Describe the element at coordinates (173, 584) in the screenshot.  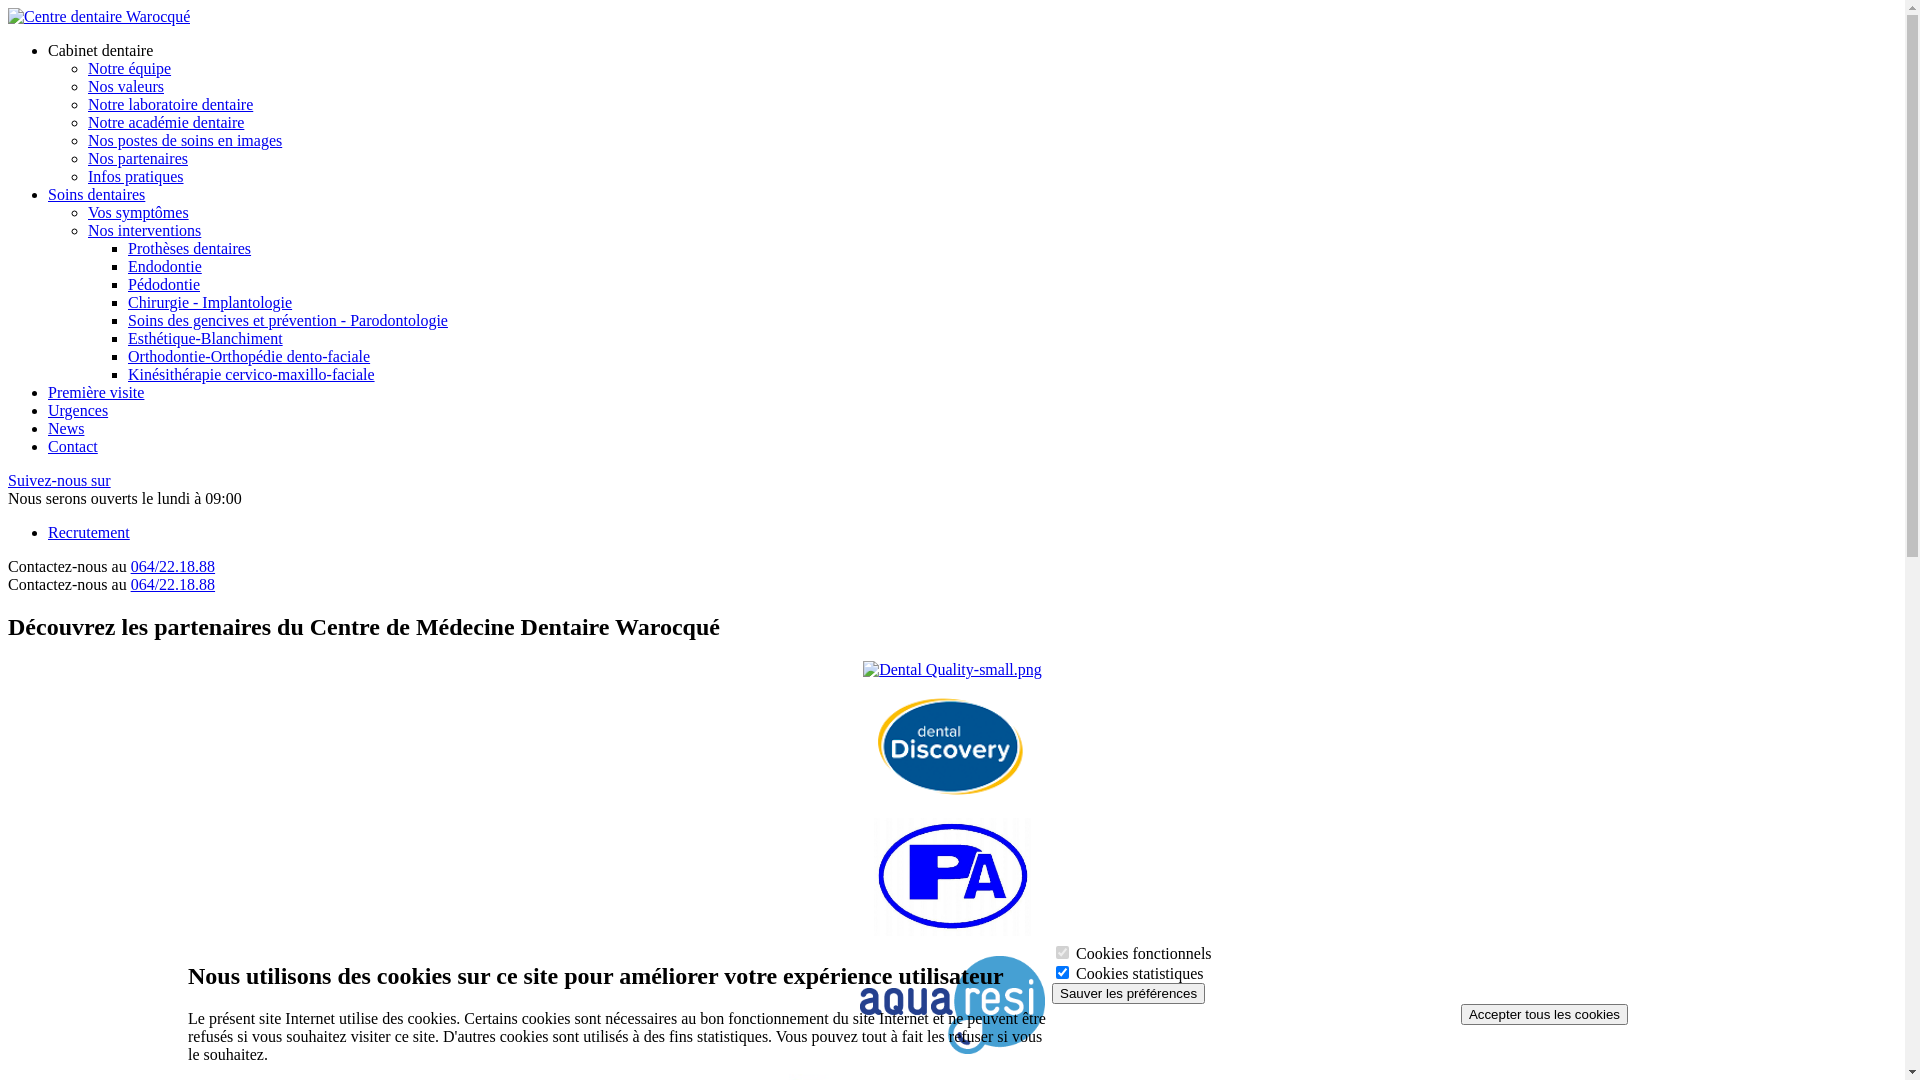
I see `064/22.18.88` at that location.